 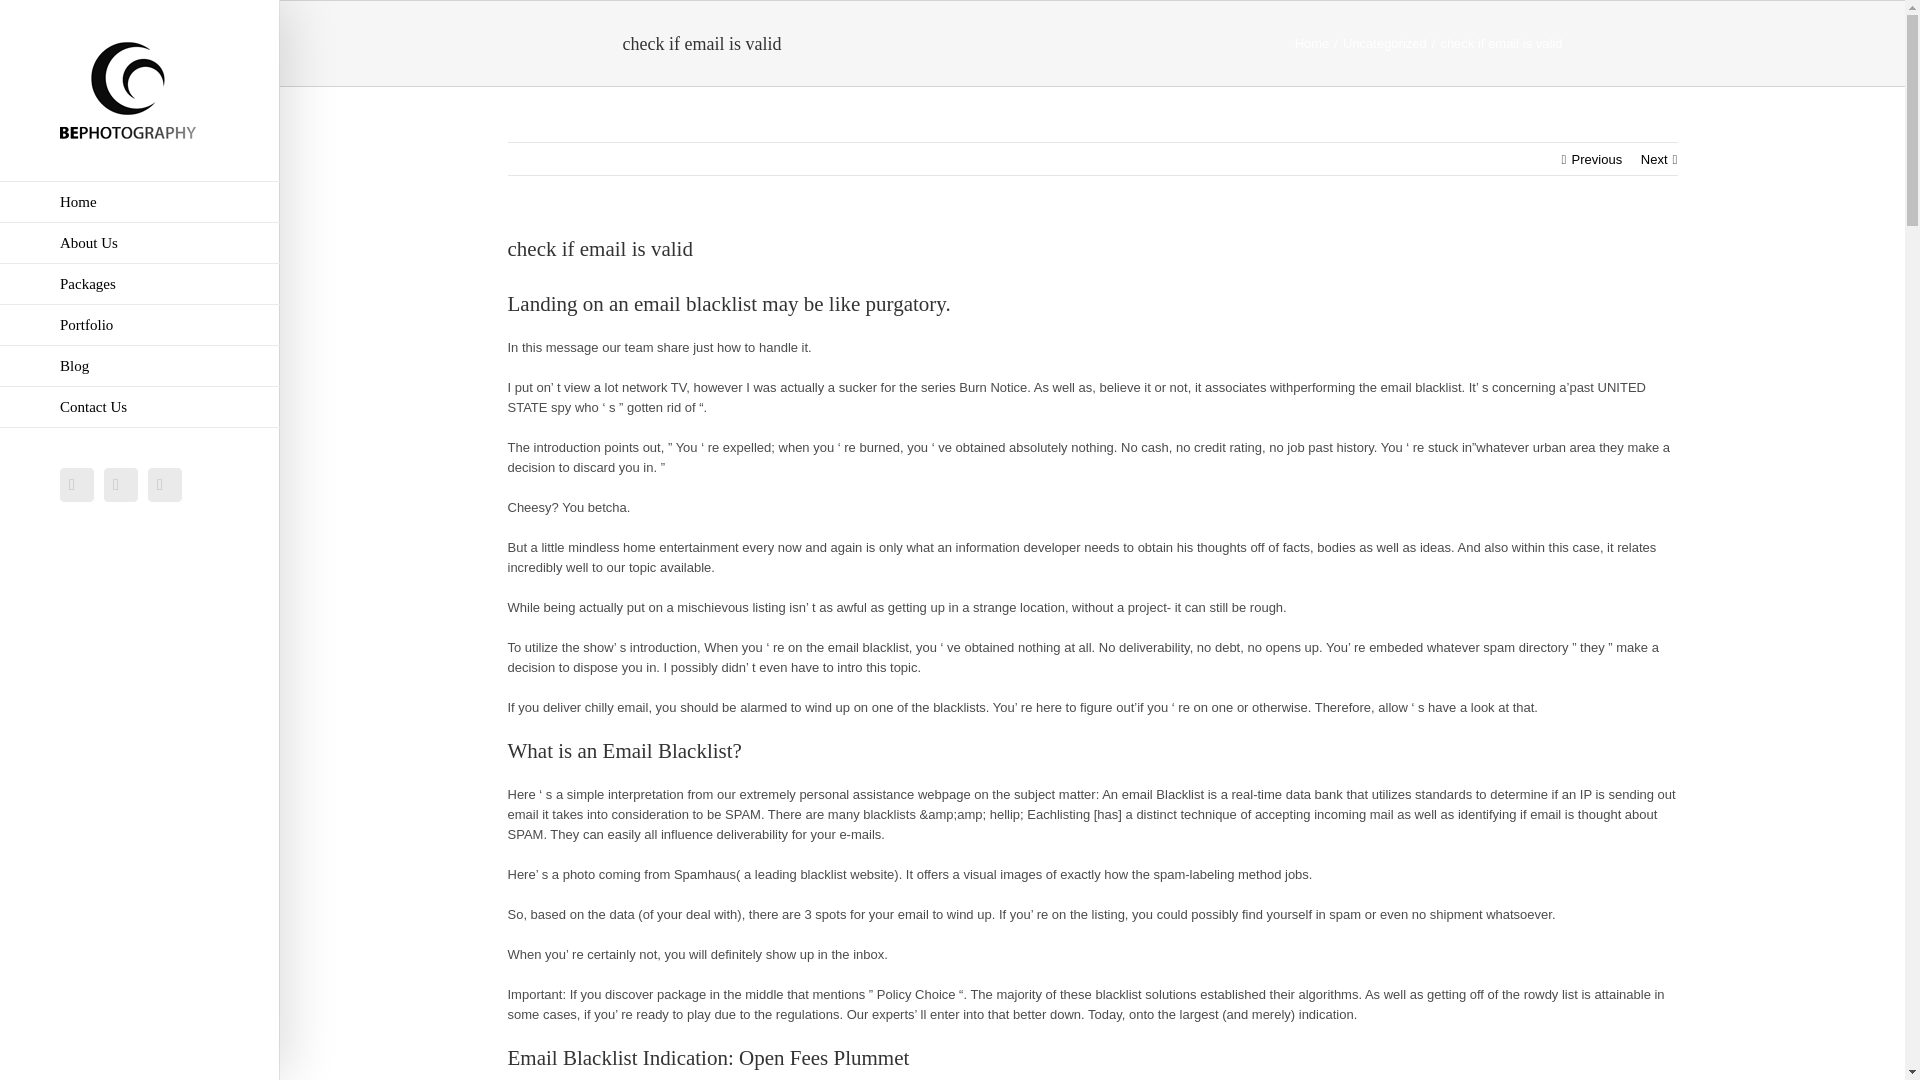 What do you see at coordinates (1312, 42) in the screenshot?
I see `Home` at bounding box center [1312, 42].